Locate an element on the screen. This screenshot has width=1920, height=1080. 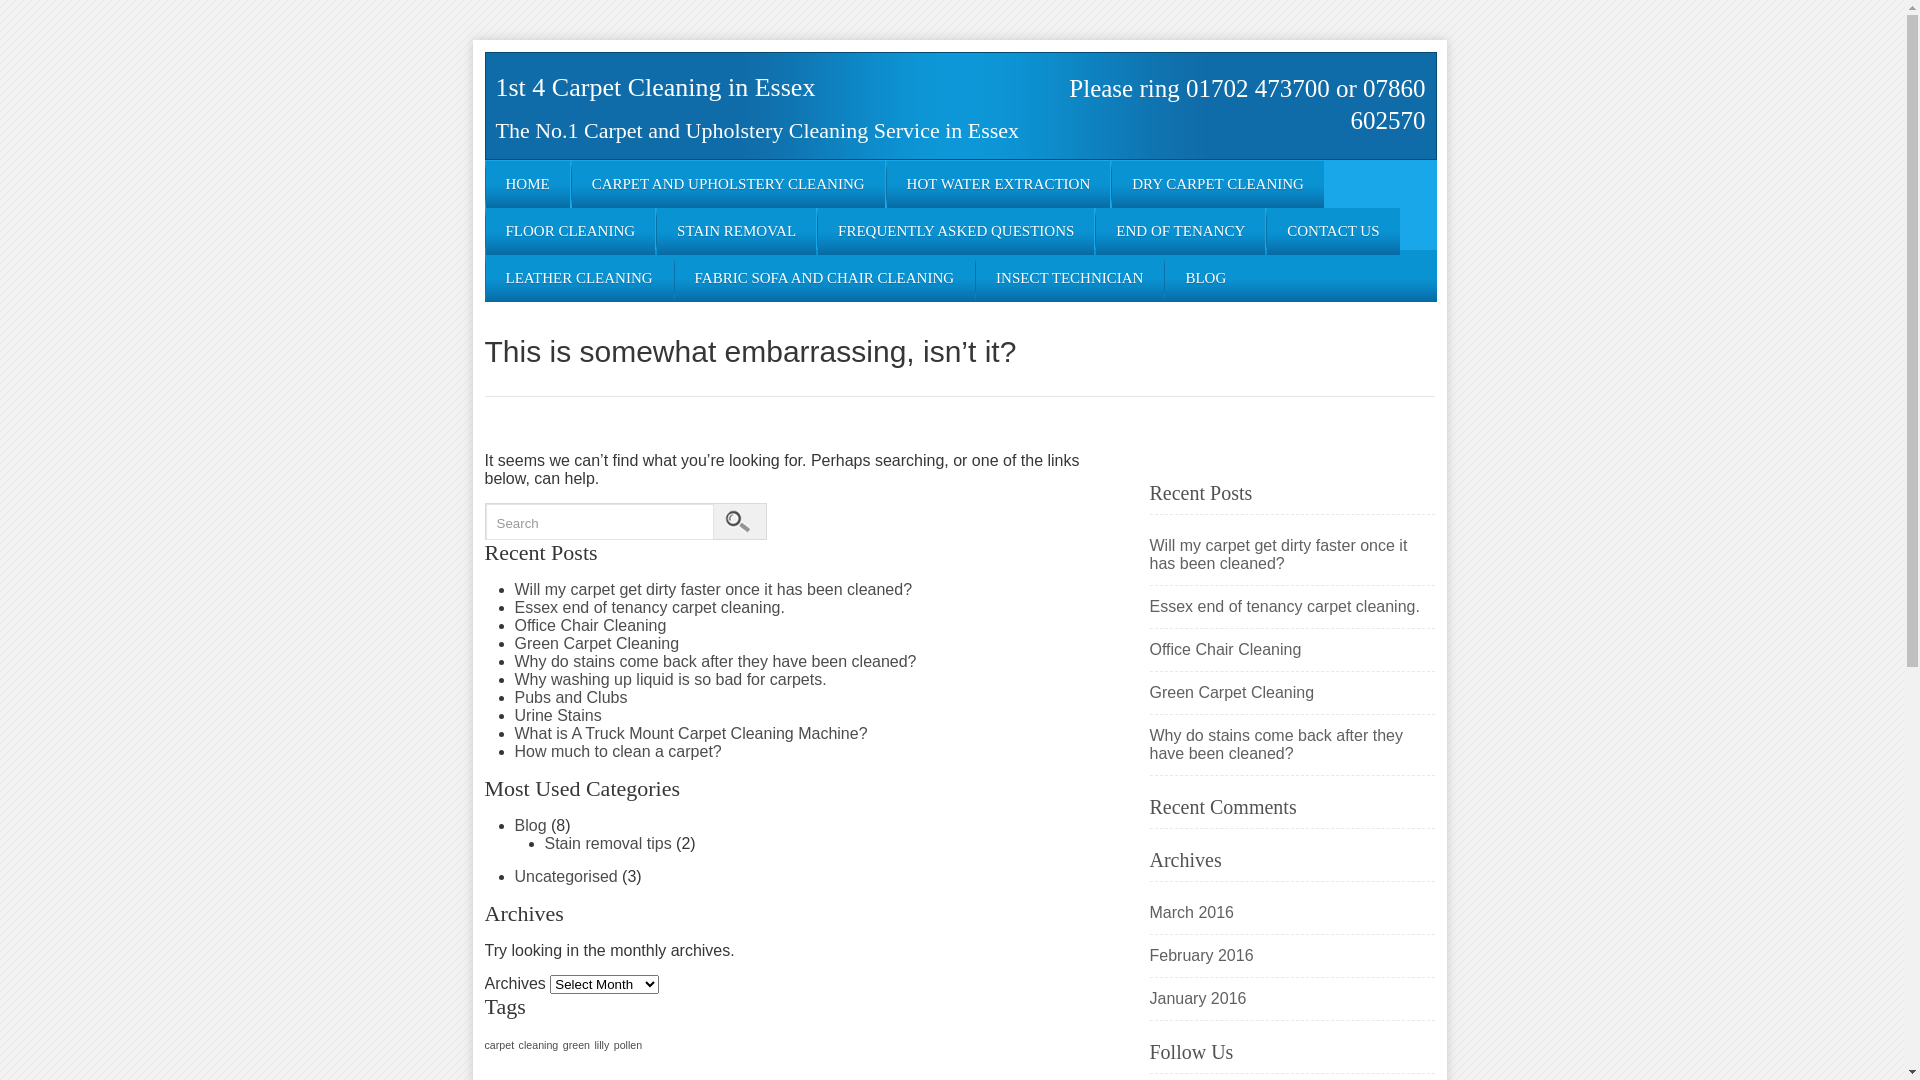
HOME is located at coordinates (528, 184).